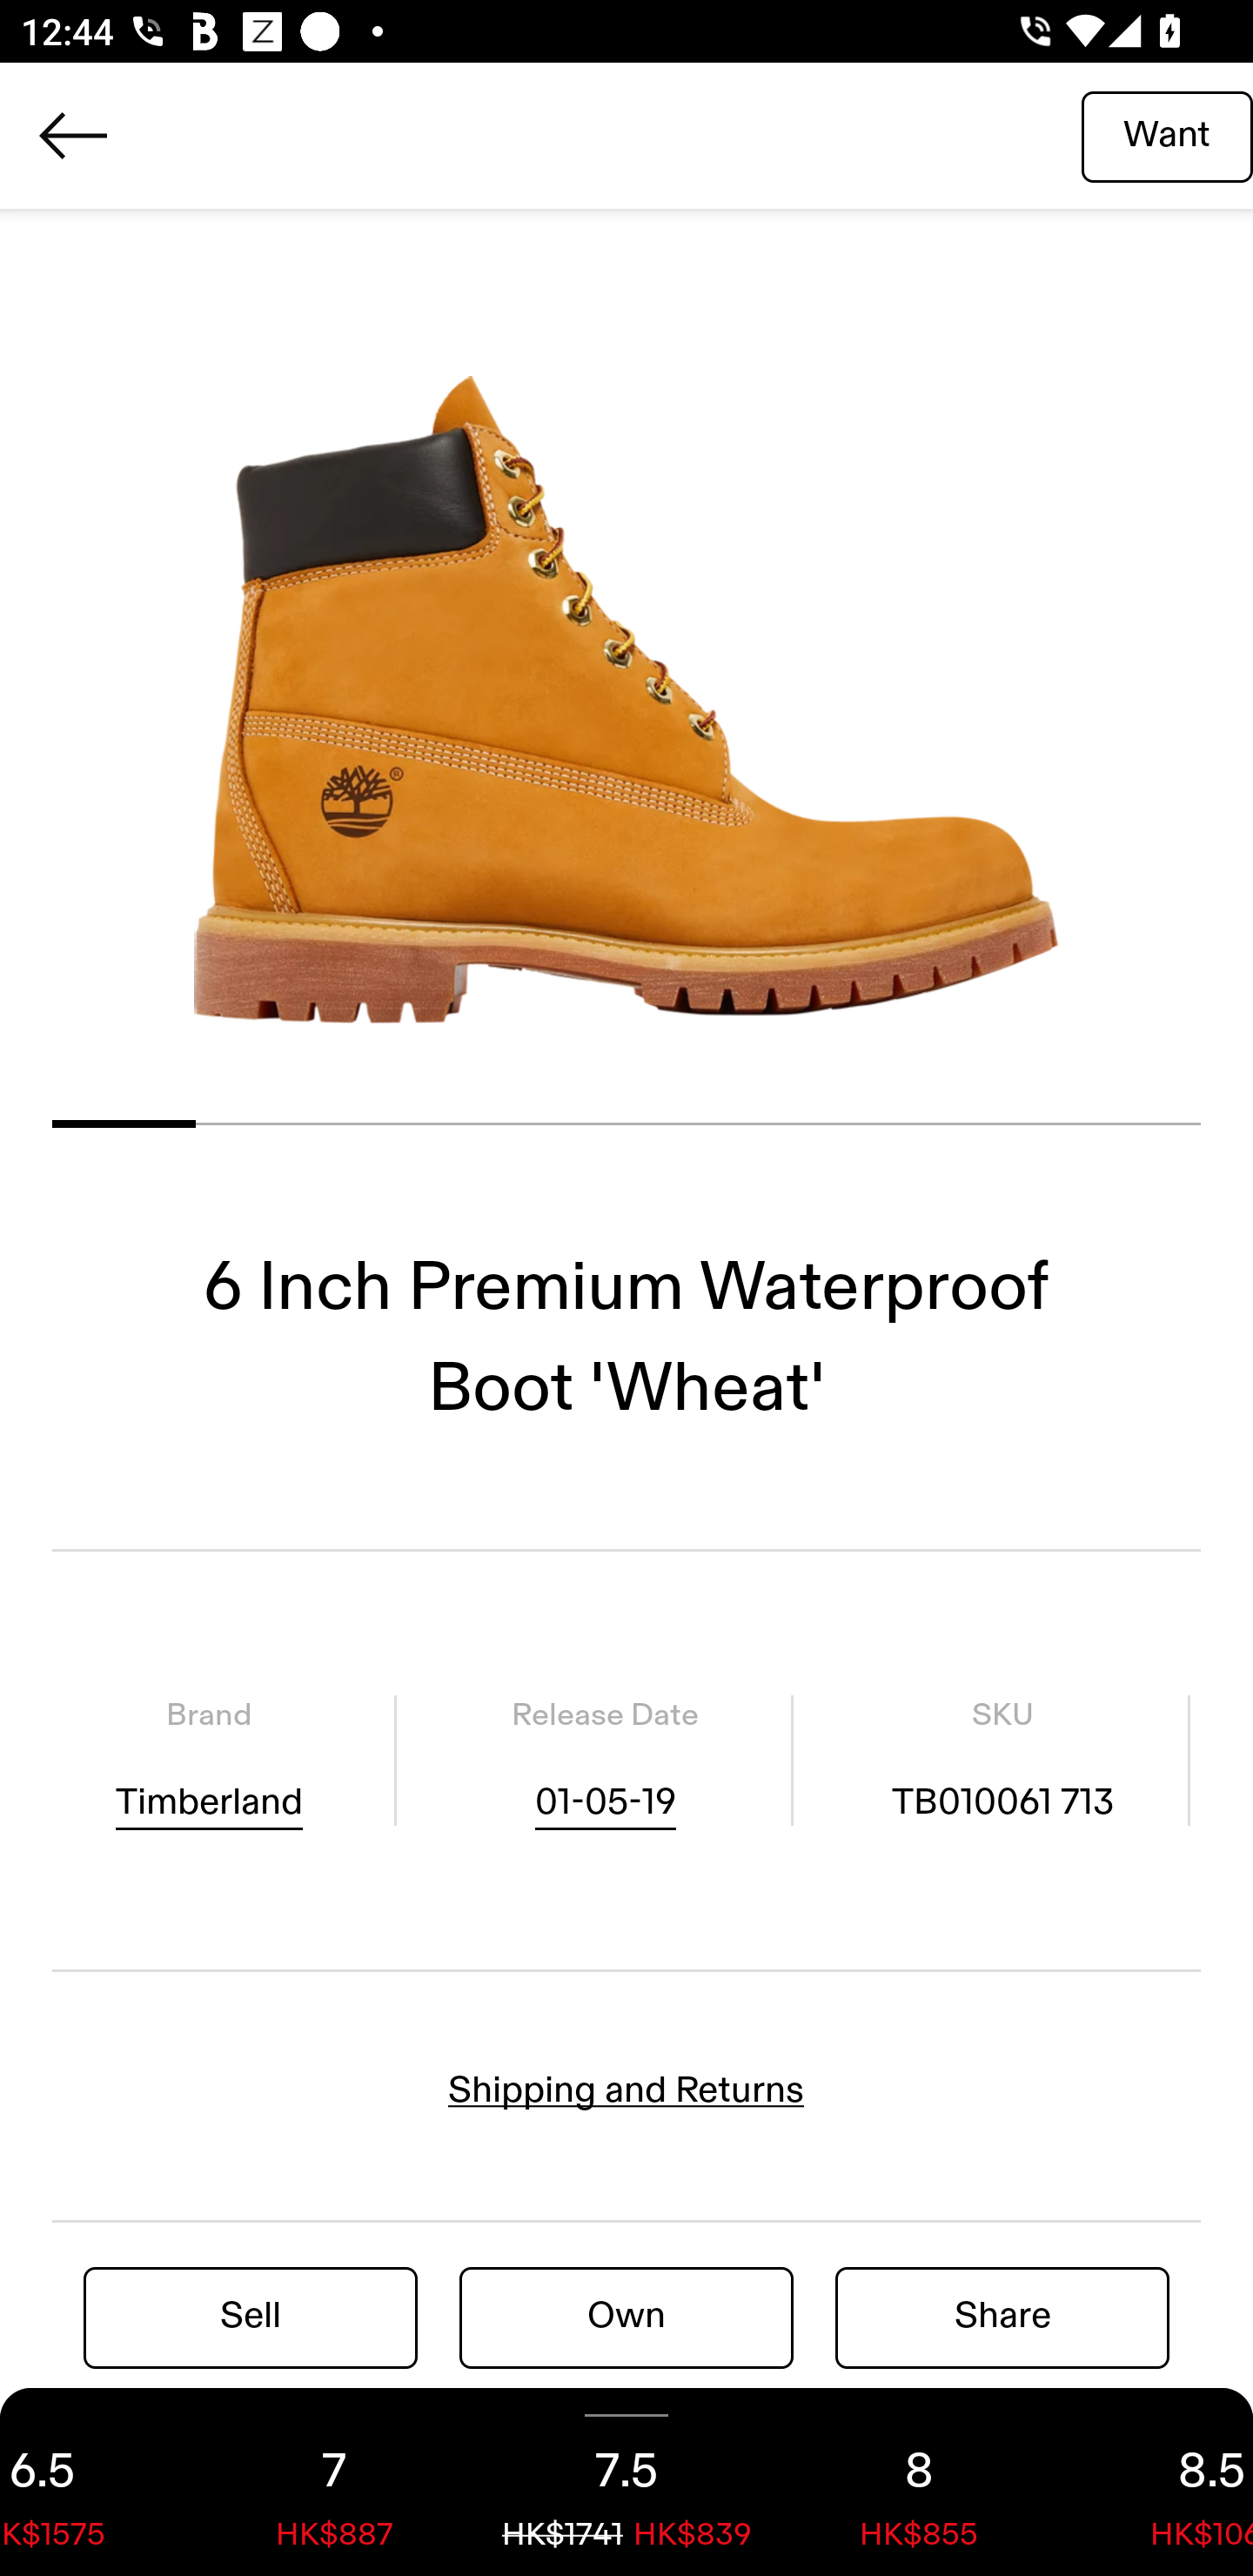 The height and width of the screenshot is (2576, 1253). I want to click on 7.5 HK$1741 HK$839, so click(626, 2482).